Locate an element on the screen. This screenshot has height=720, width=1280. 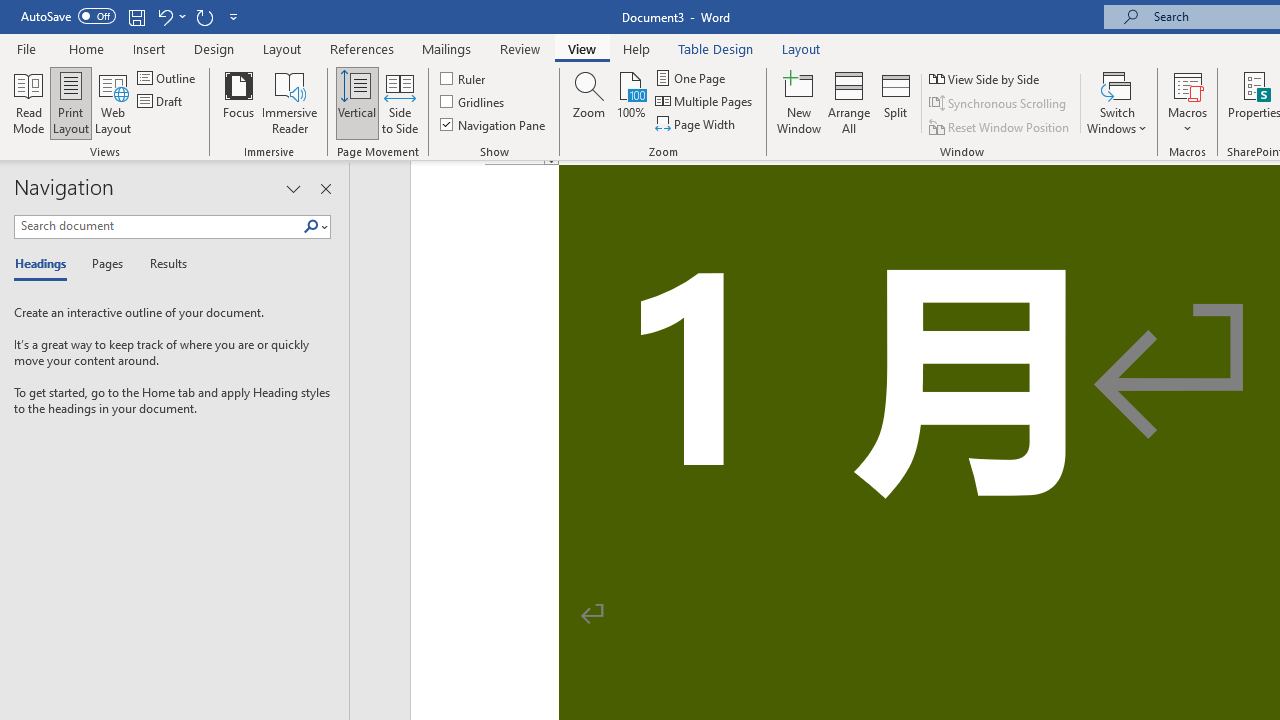
New Window is located at coordinates (799, 102).